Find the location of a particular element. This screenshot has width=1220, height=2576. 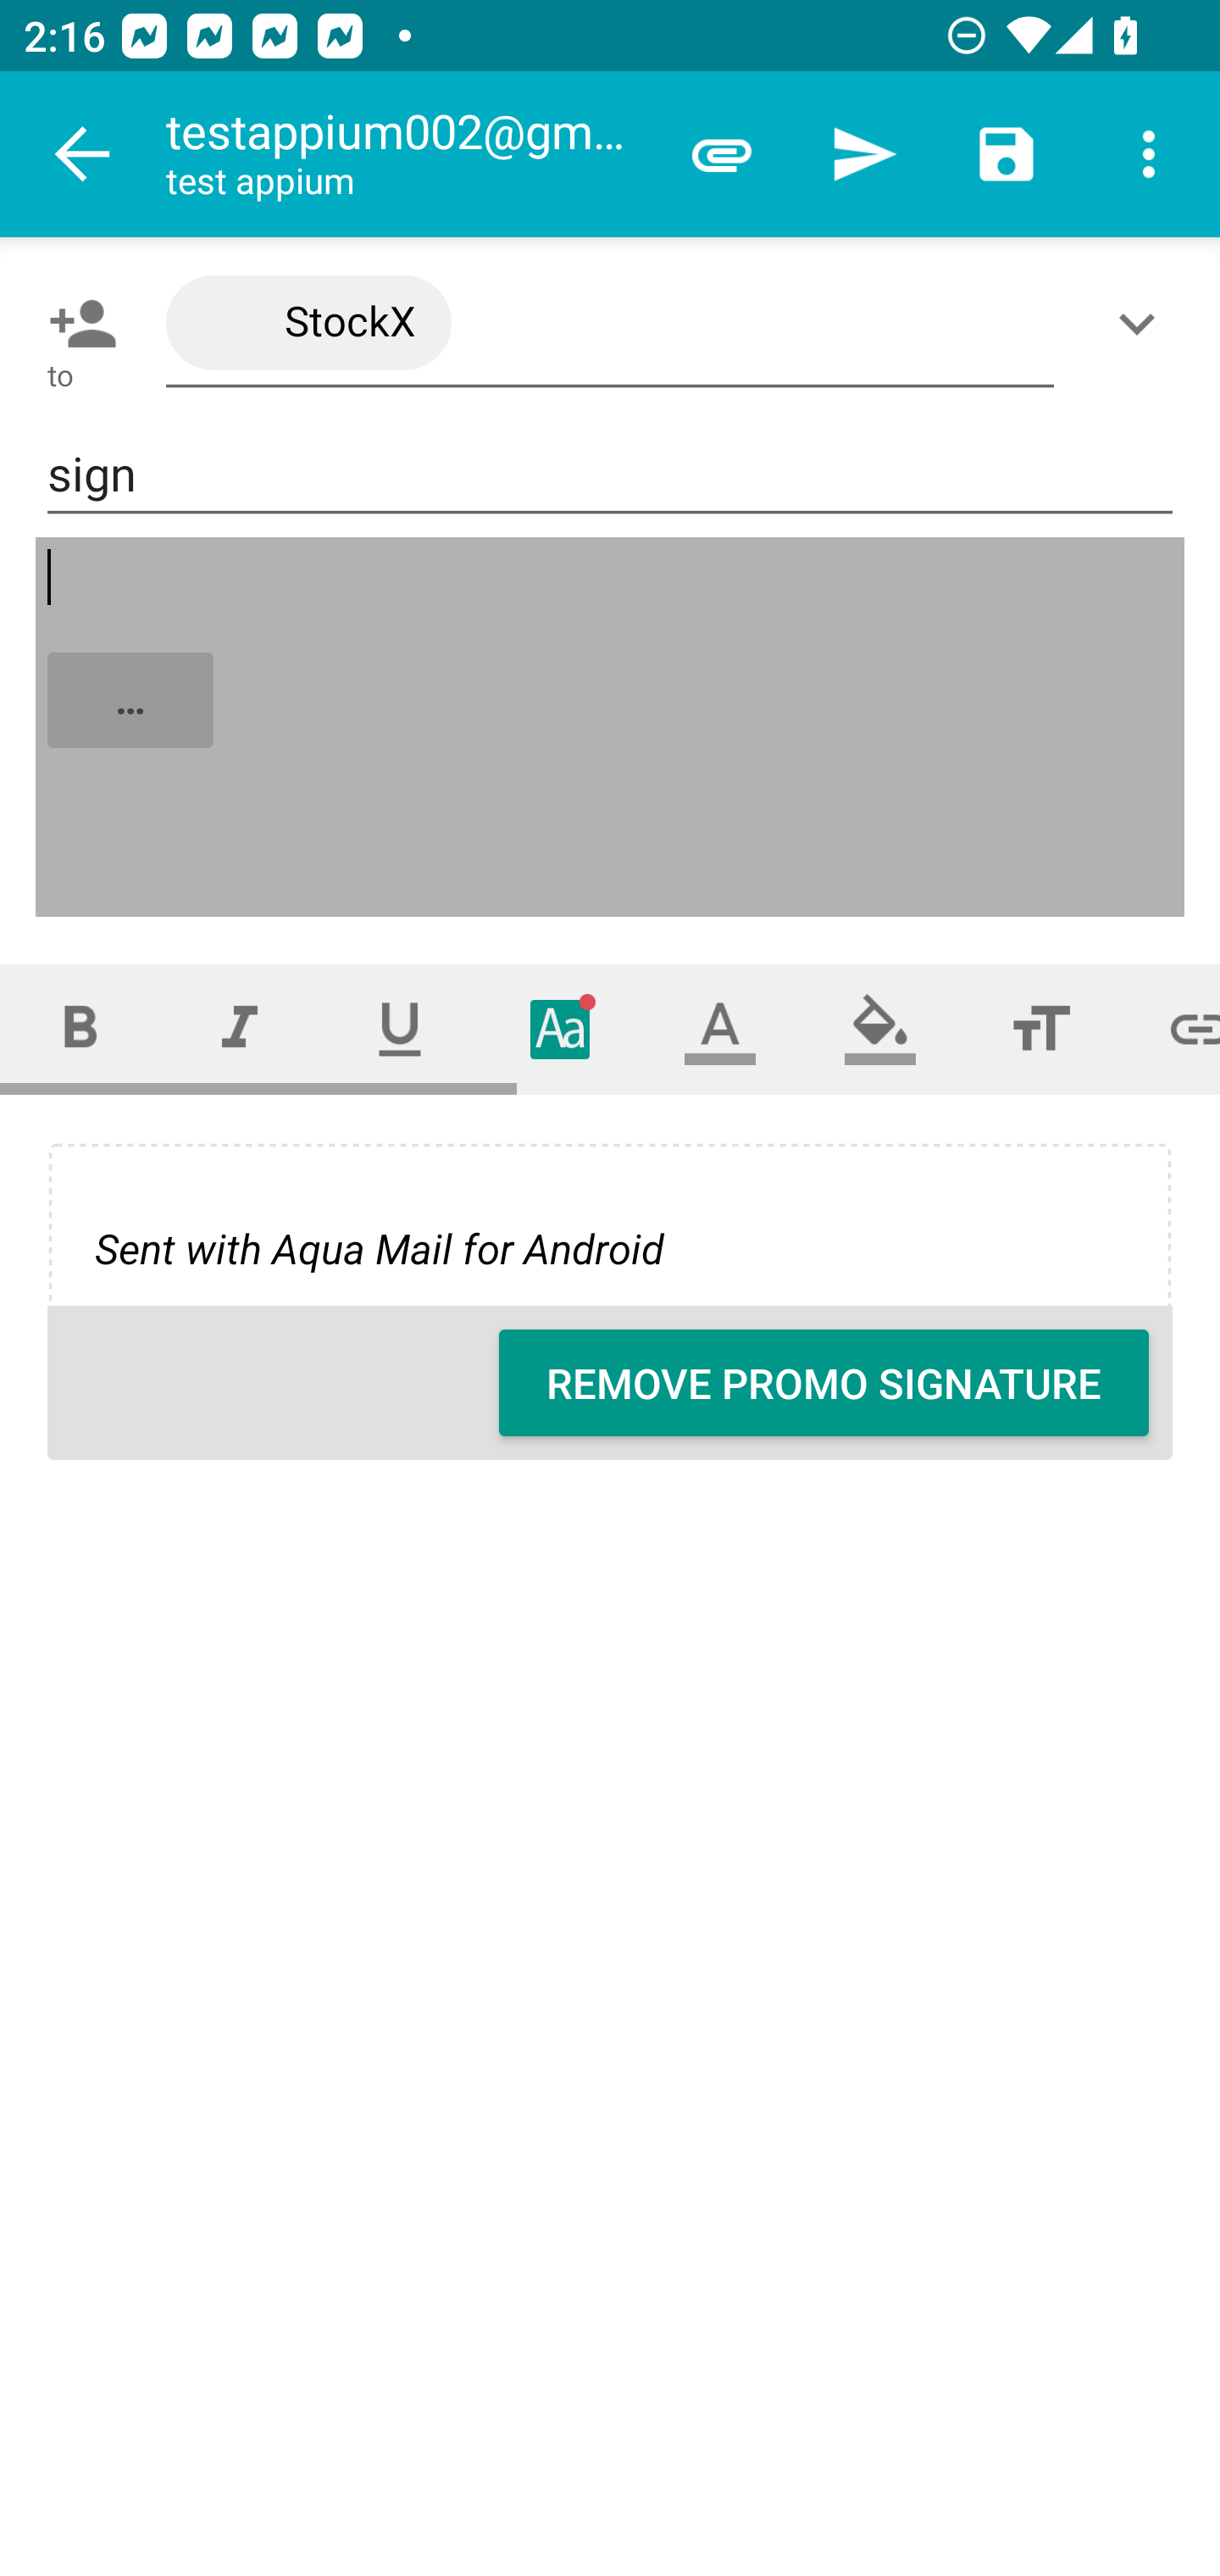

Save is located at coordinates (1006, 154).